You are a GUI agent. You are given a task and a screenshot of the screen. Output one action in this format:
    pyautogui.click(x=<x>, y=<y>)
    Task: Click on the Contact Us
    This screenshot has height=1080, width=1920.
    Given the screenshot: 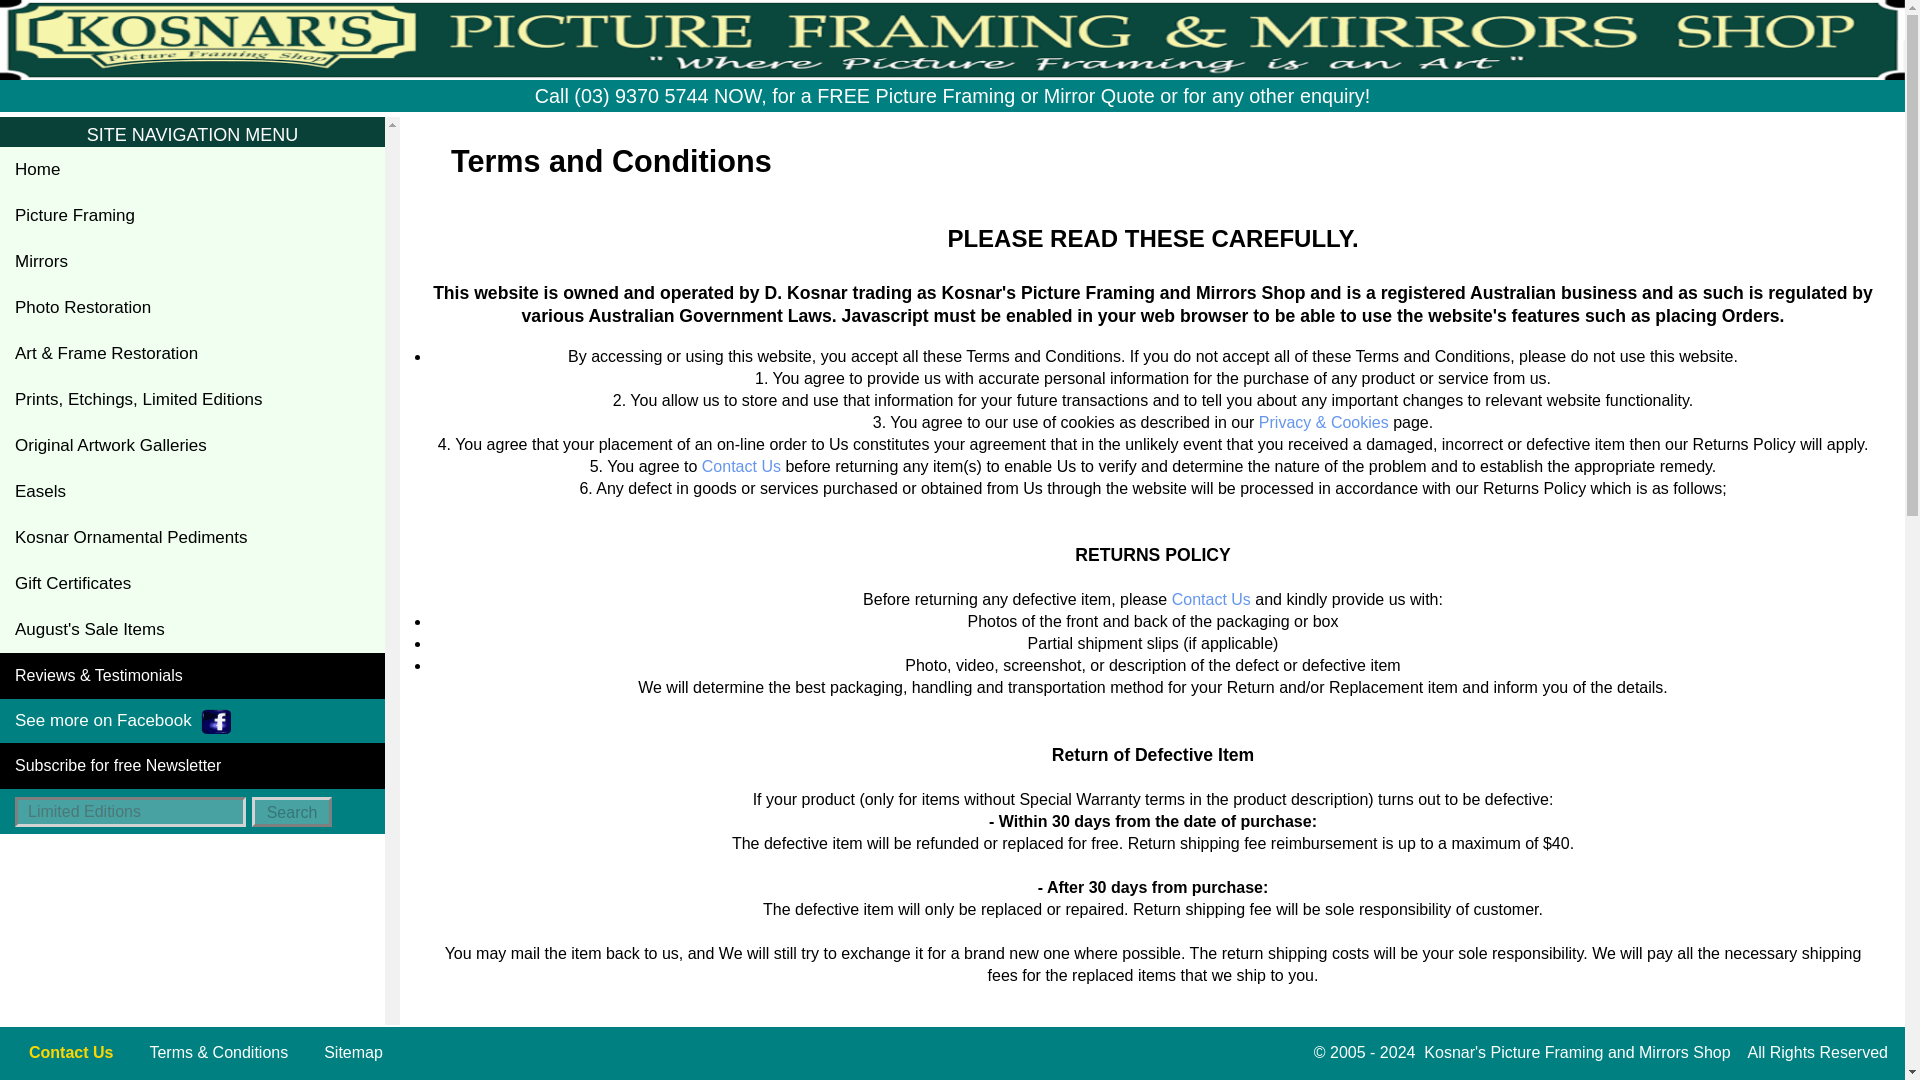 What is the action you would take?
    pyautogui.click(x=903, y=1064)
    